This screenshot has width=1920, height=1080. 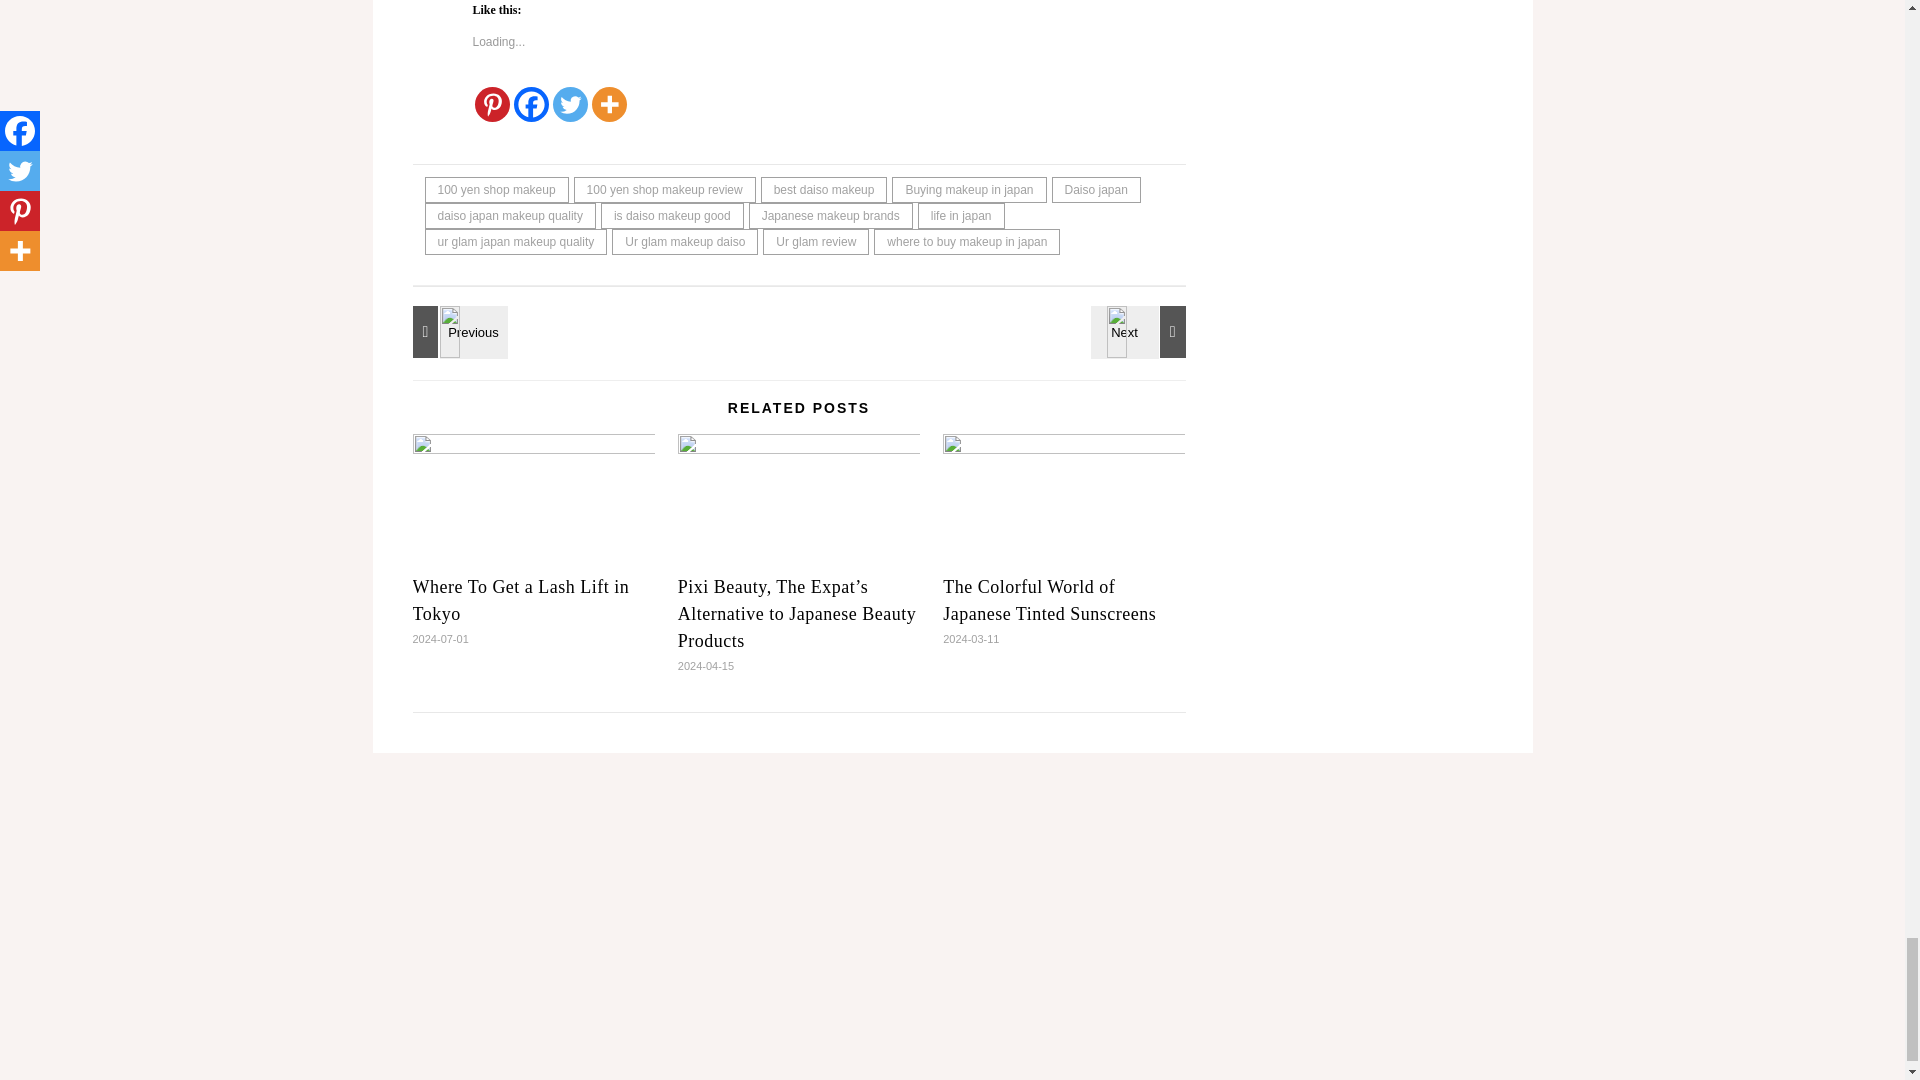 What do you see at coordinates (570, 104) in the screenshot?
I see `Twitter` at bounding box center [570, 104].